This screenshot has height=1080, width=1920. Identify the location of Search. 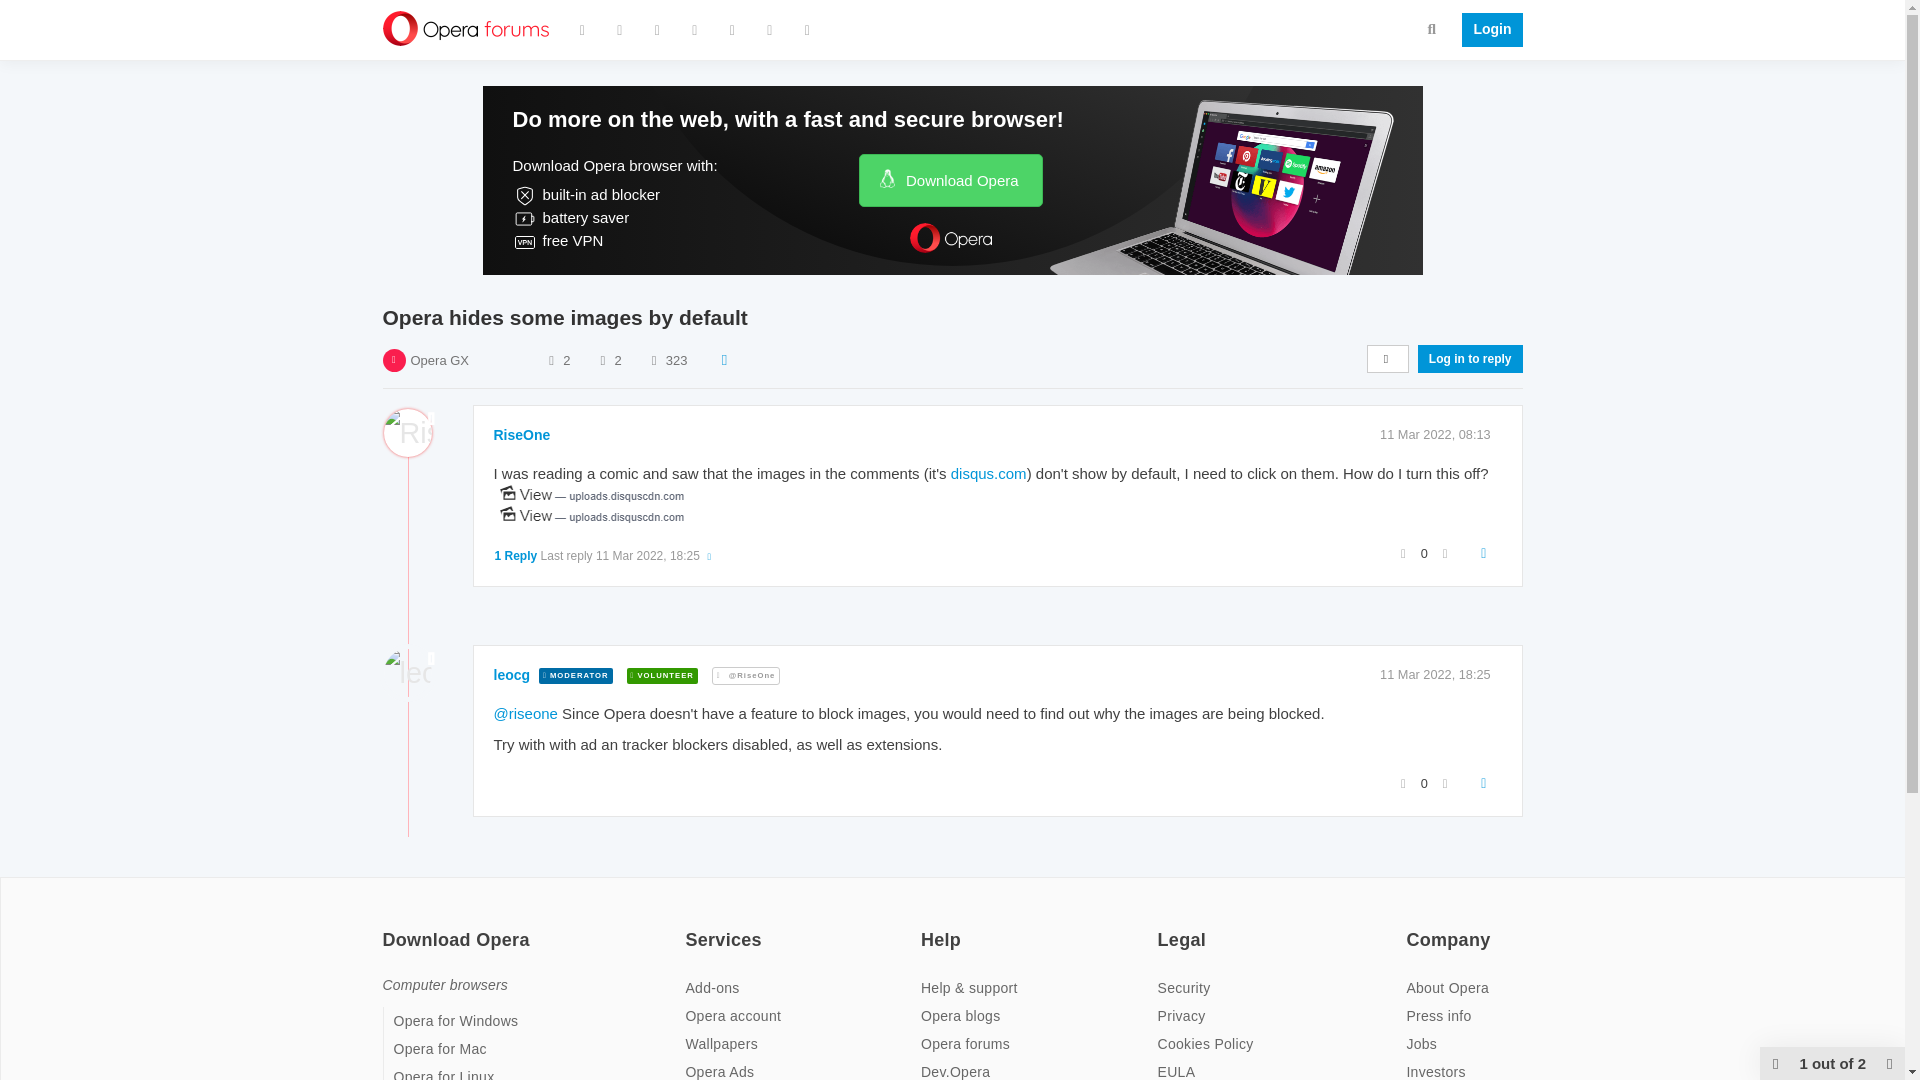
(1432, 28).